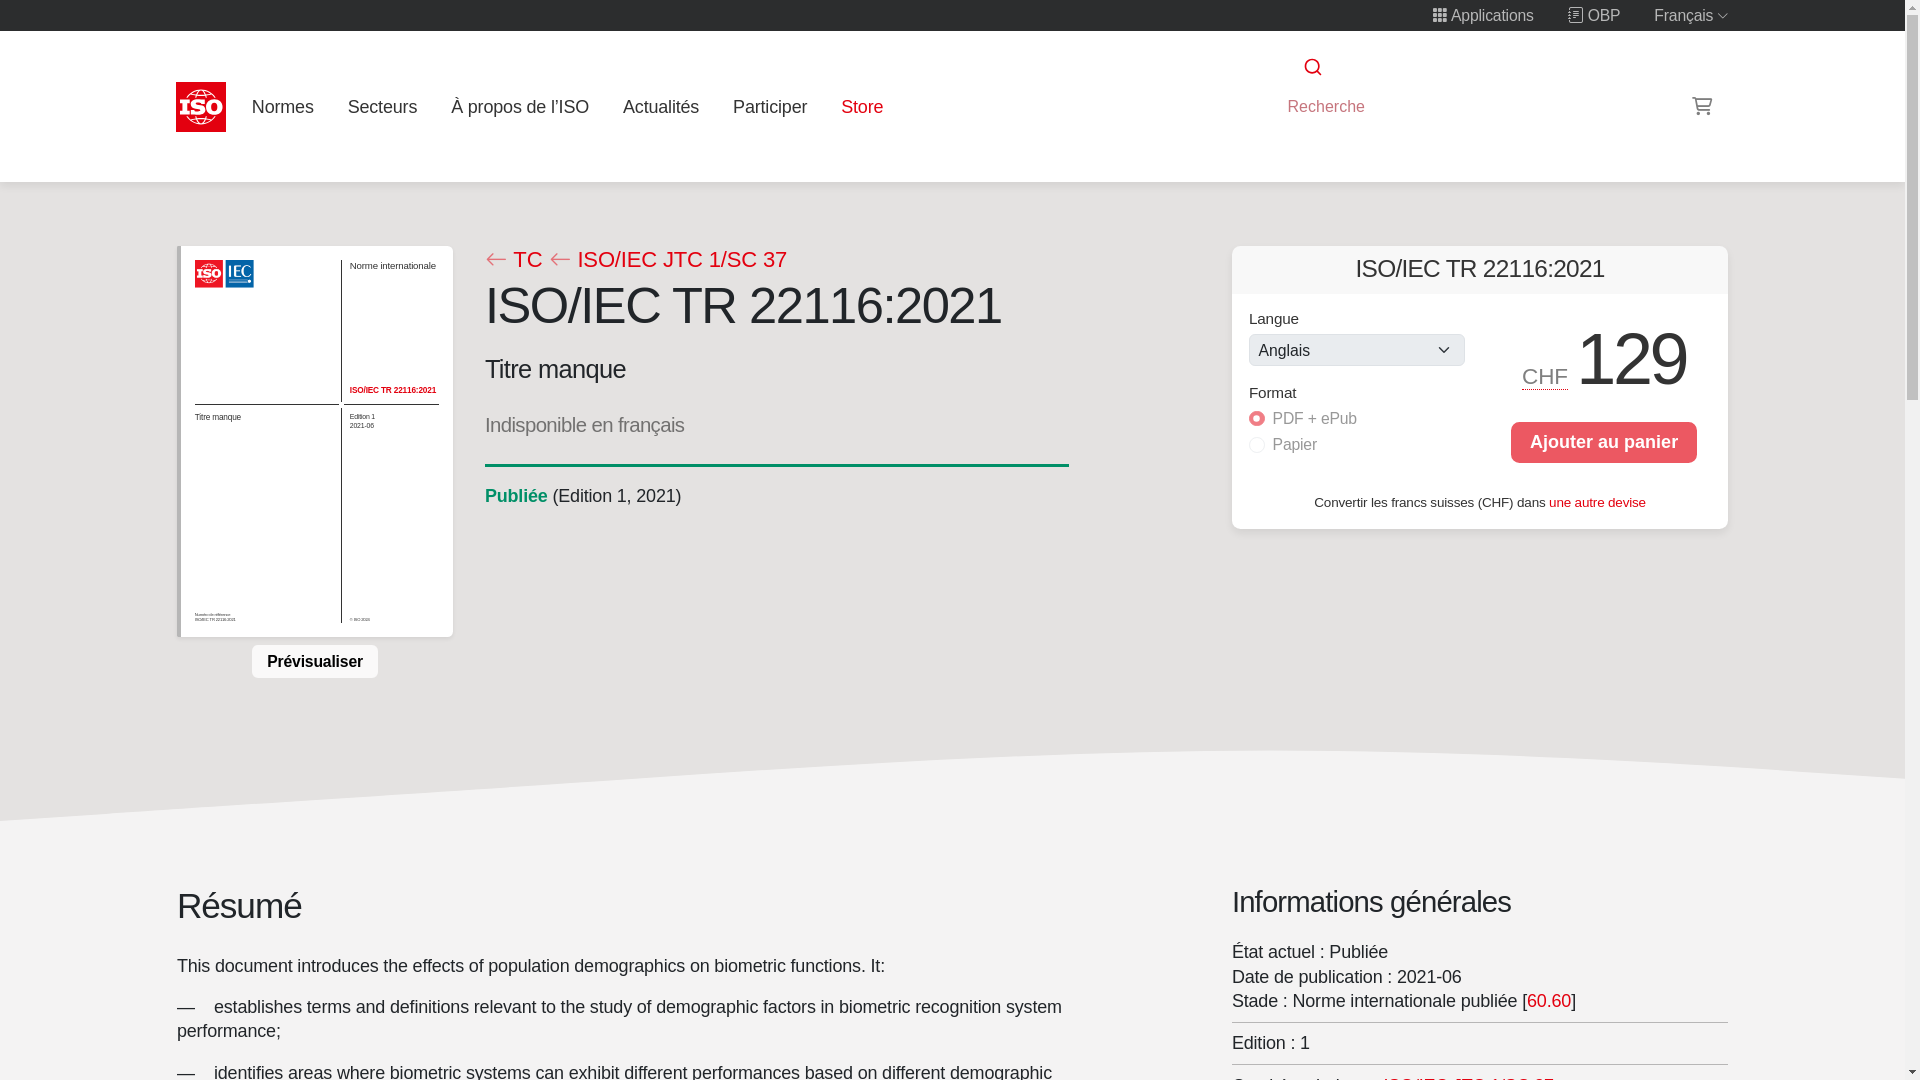 The height and width of the screenshot is (1080, 1920). Describe the element at coordinates (382, 106) in the screenshot. I see `Secteurs` at that location.